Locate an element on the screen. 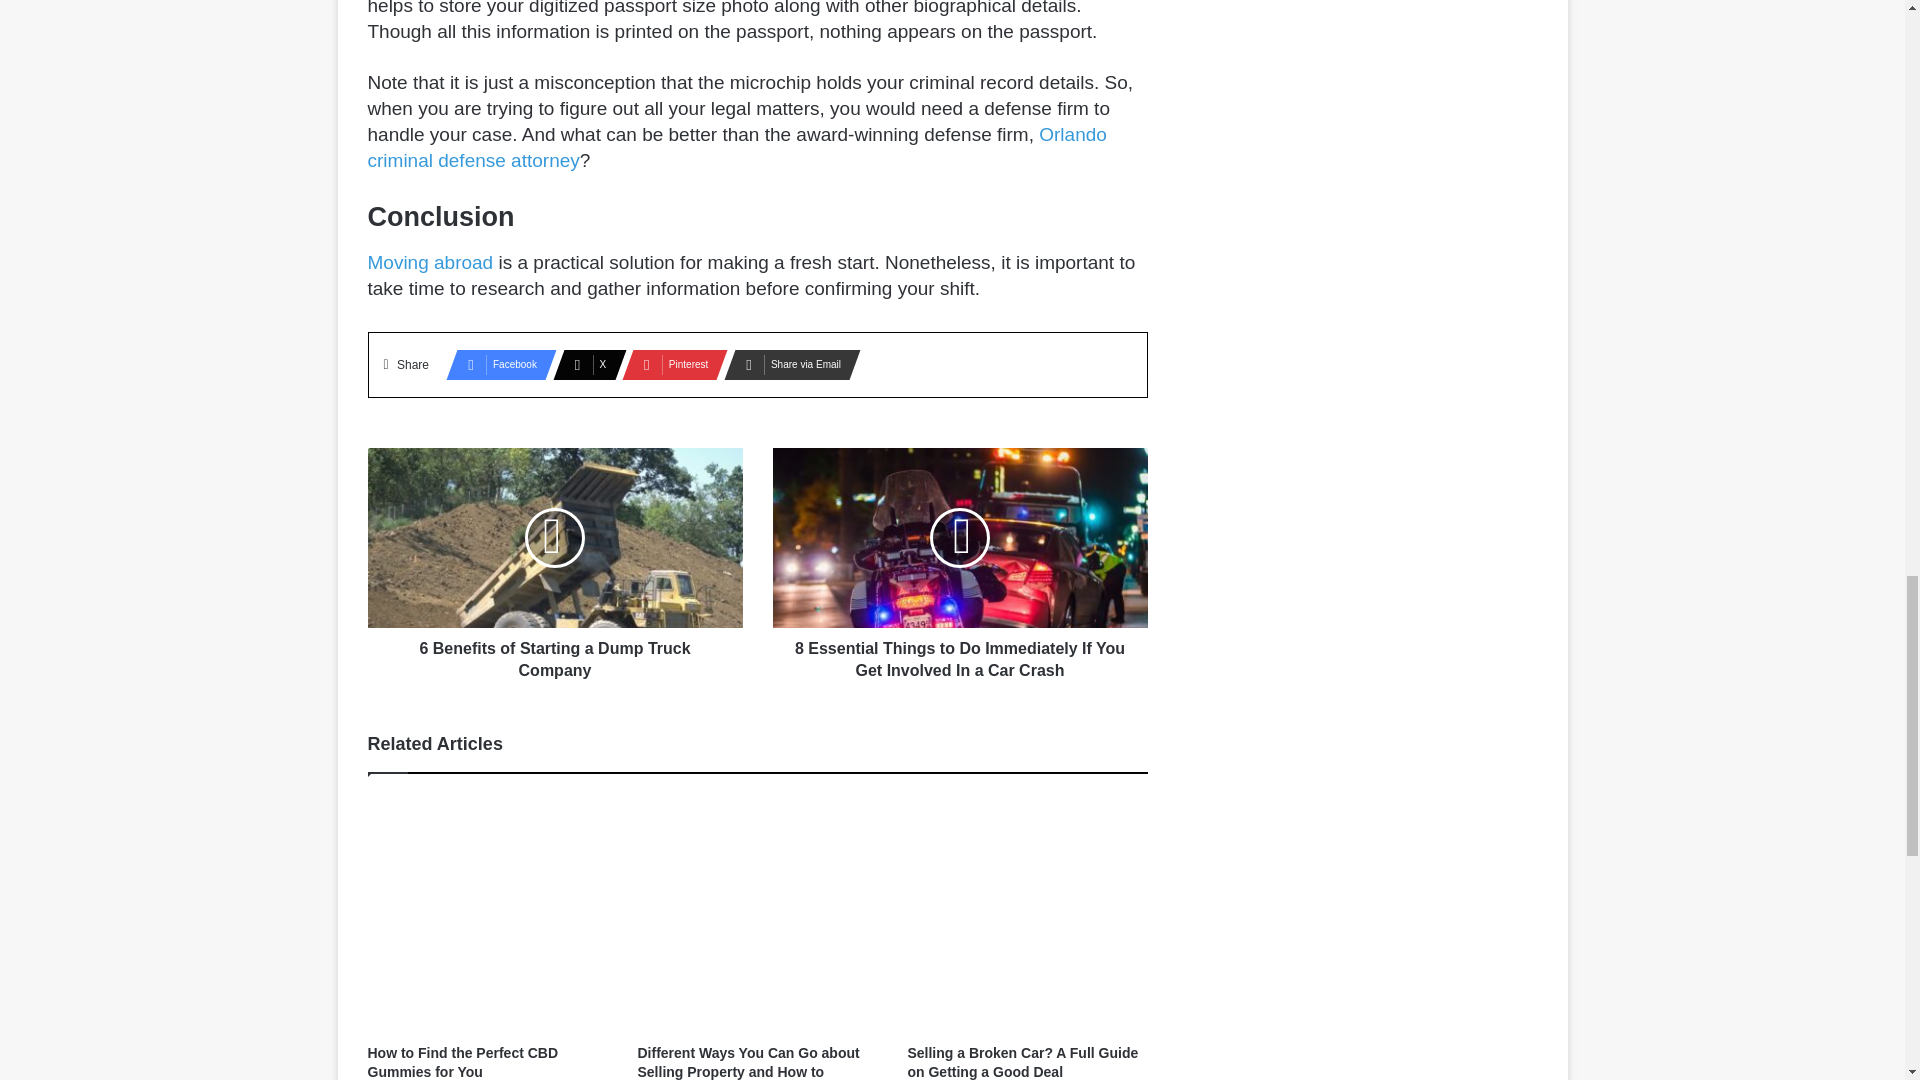 This screenshot has width=1920, height=1080. X is located at coordinates (583, 364).